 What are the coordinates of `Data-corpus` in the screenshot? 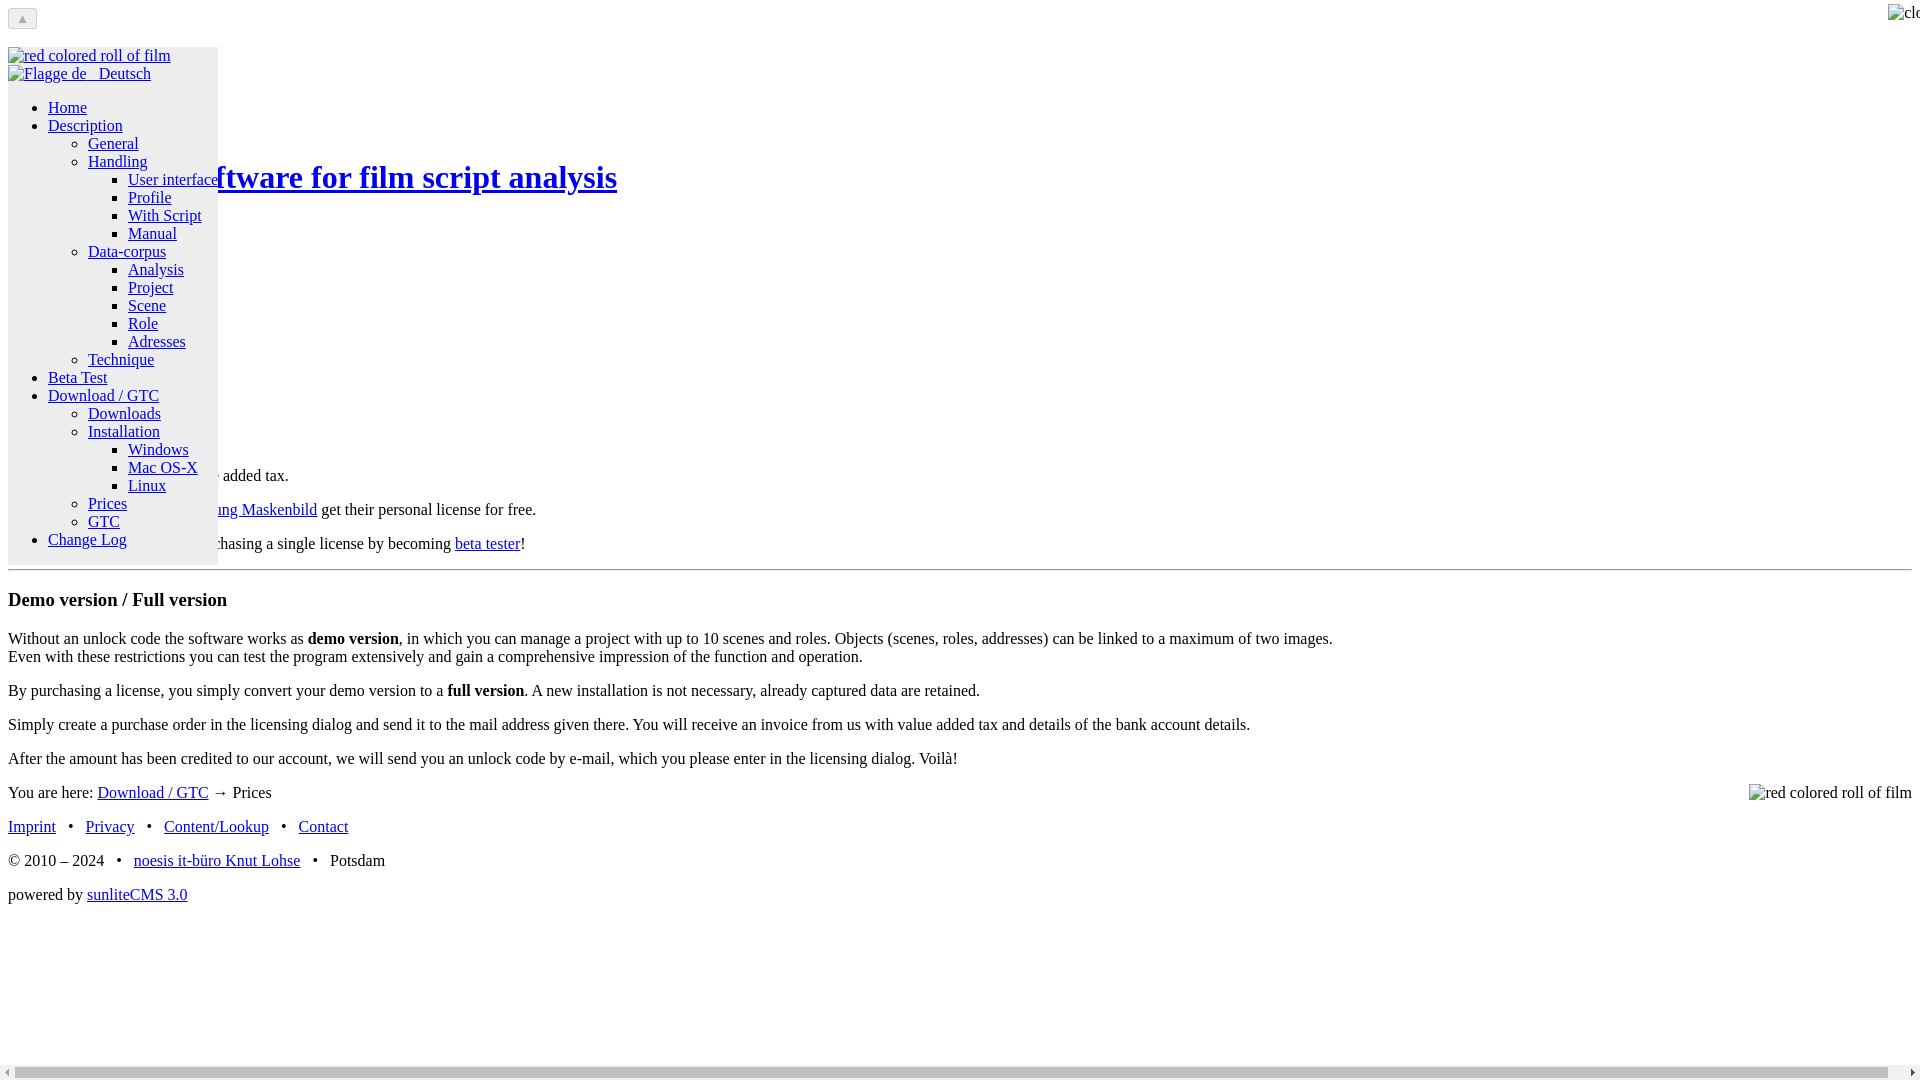 It's located at (126, 252).